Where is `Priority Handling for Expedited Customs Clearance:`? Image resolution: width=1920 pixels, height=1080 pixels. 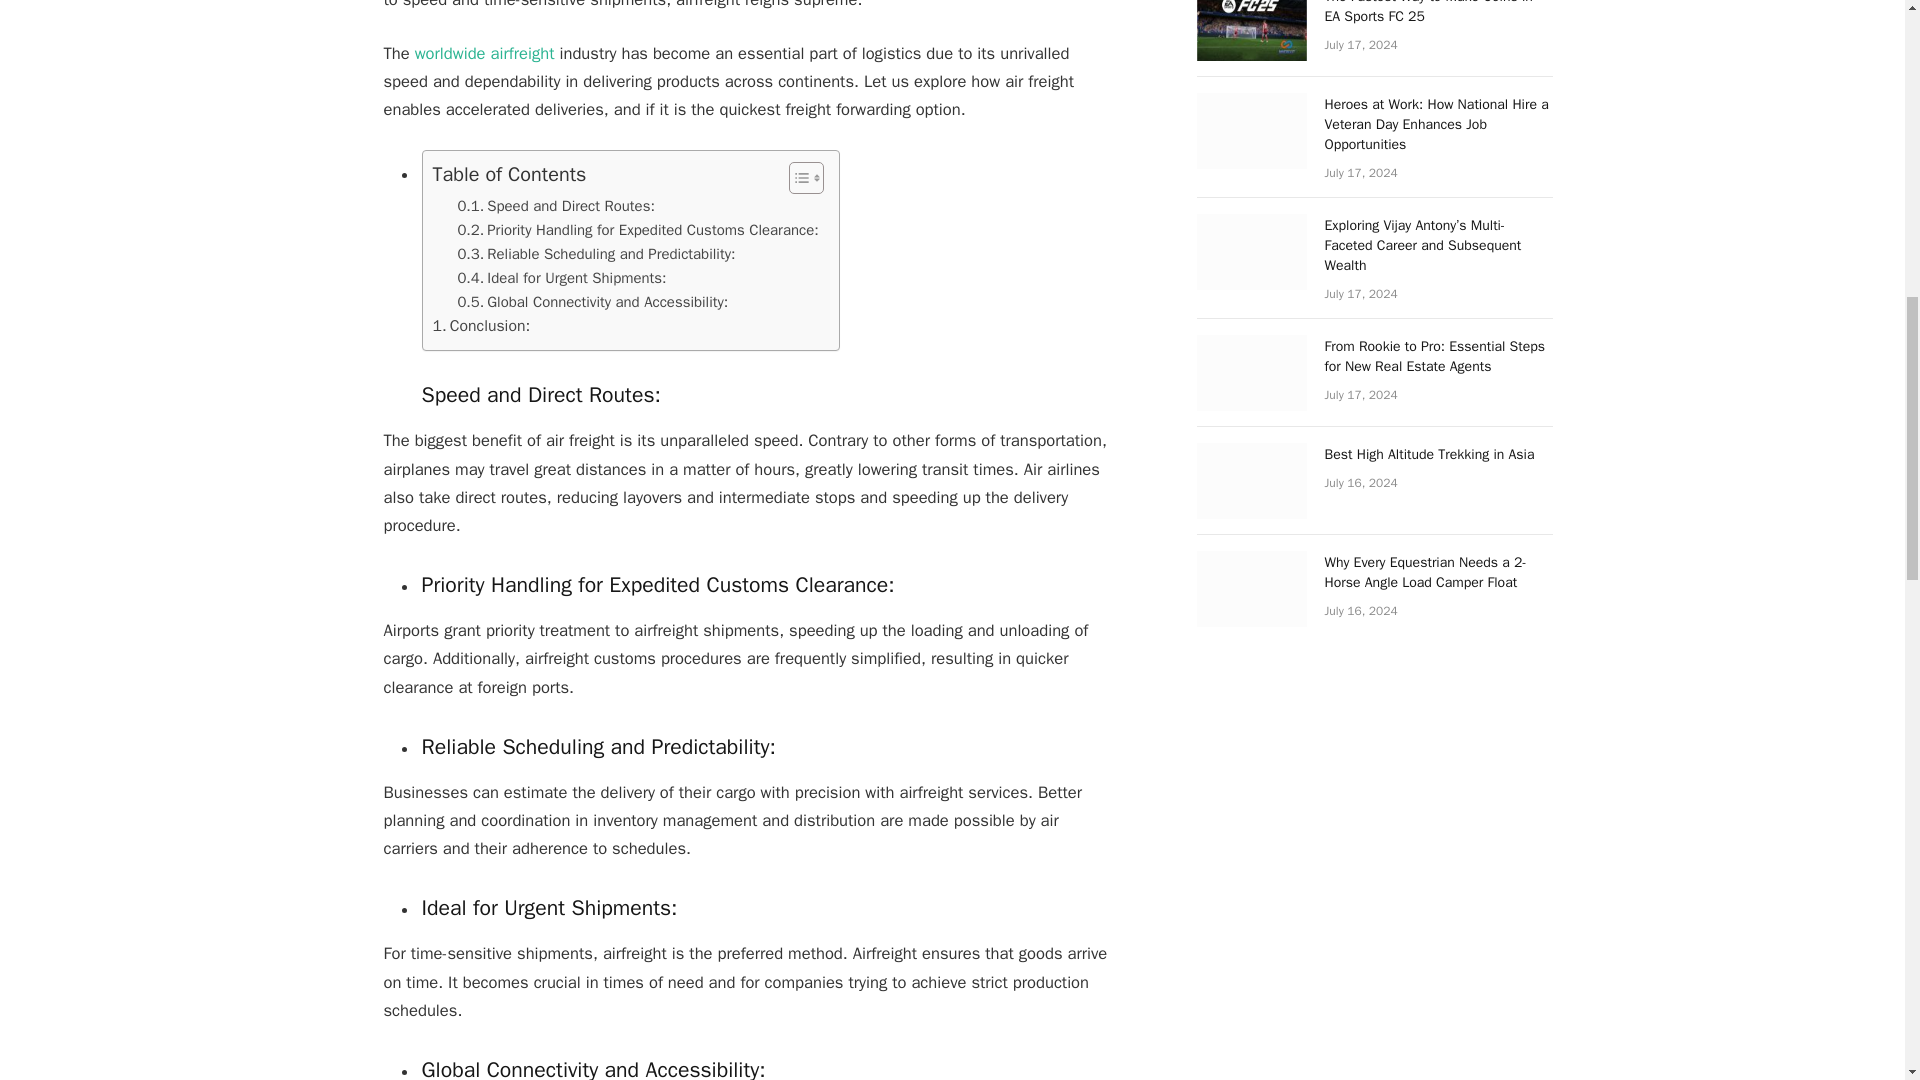
Priority Handling for Expedited Customs Clearance: is located at coordinates (636, 231).